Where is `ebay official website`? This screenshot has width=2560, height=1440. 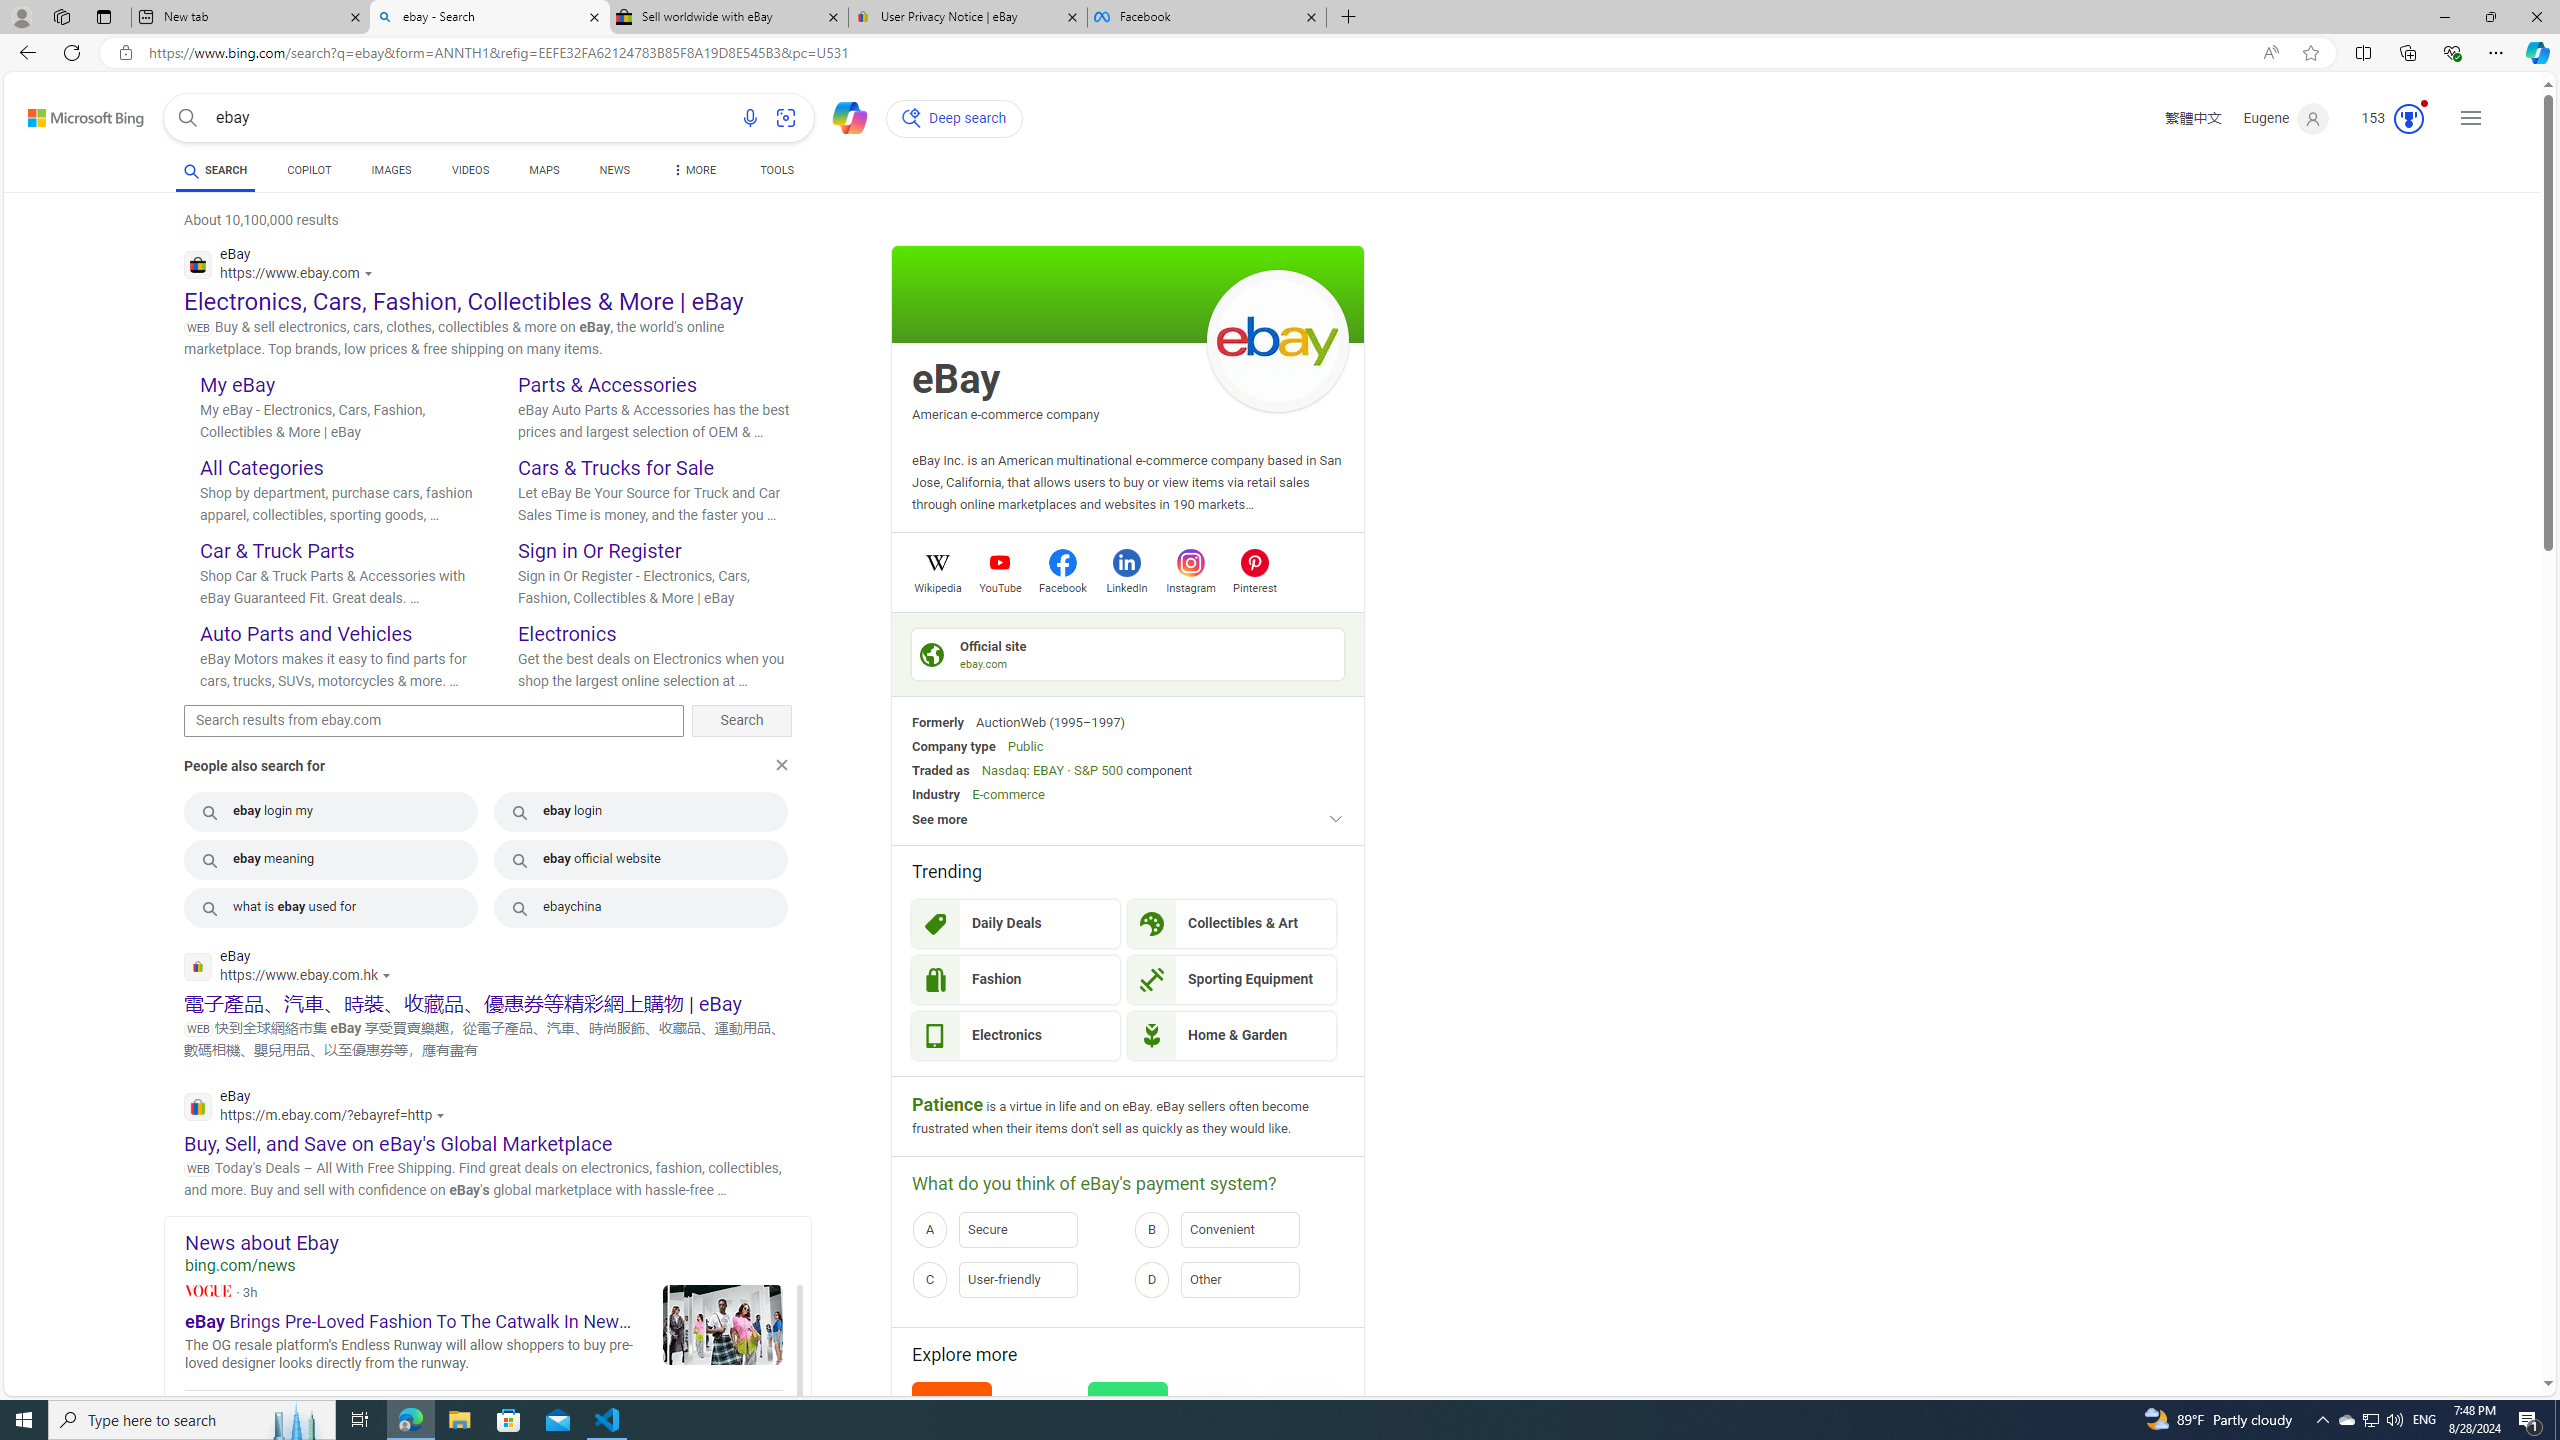
ebay official website is located at coordinates (641, 859).